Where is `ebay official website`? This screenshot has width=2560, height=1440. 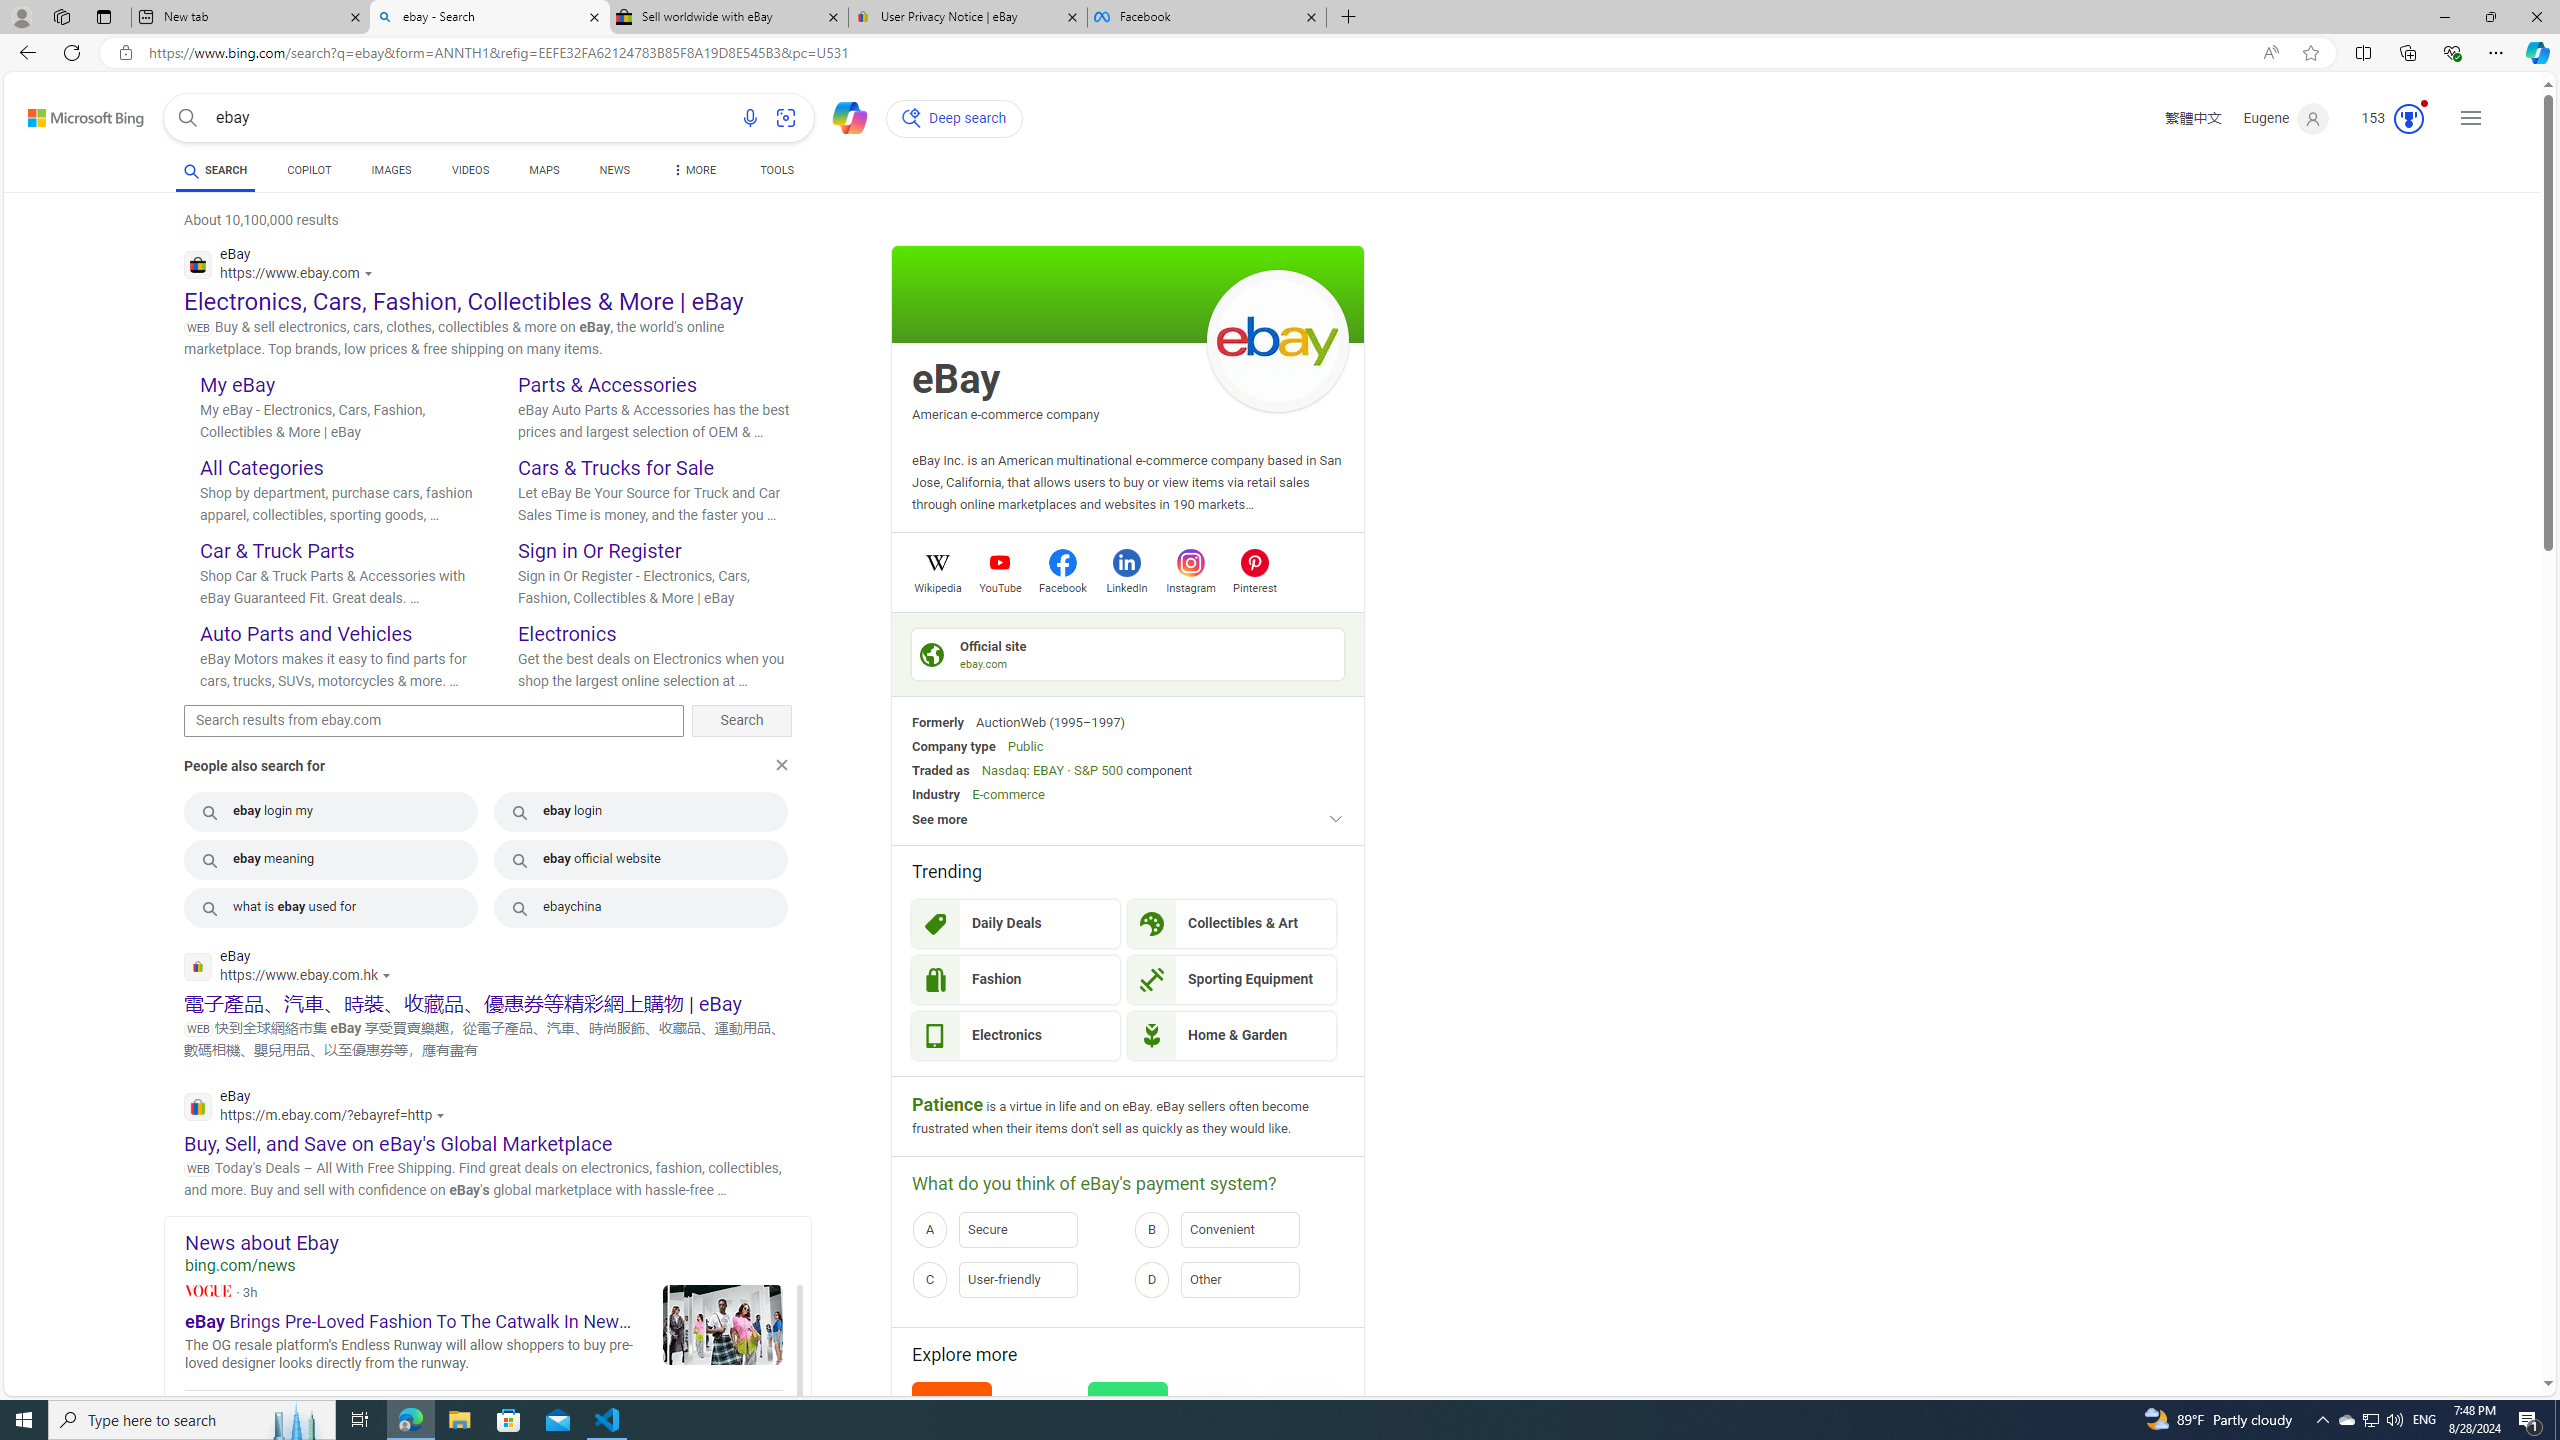
ebay official website is located at coordinates (641, 859).